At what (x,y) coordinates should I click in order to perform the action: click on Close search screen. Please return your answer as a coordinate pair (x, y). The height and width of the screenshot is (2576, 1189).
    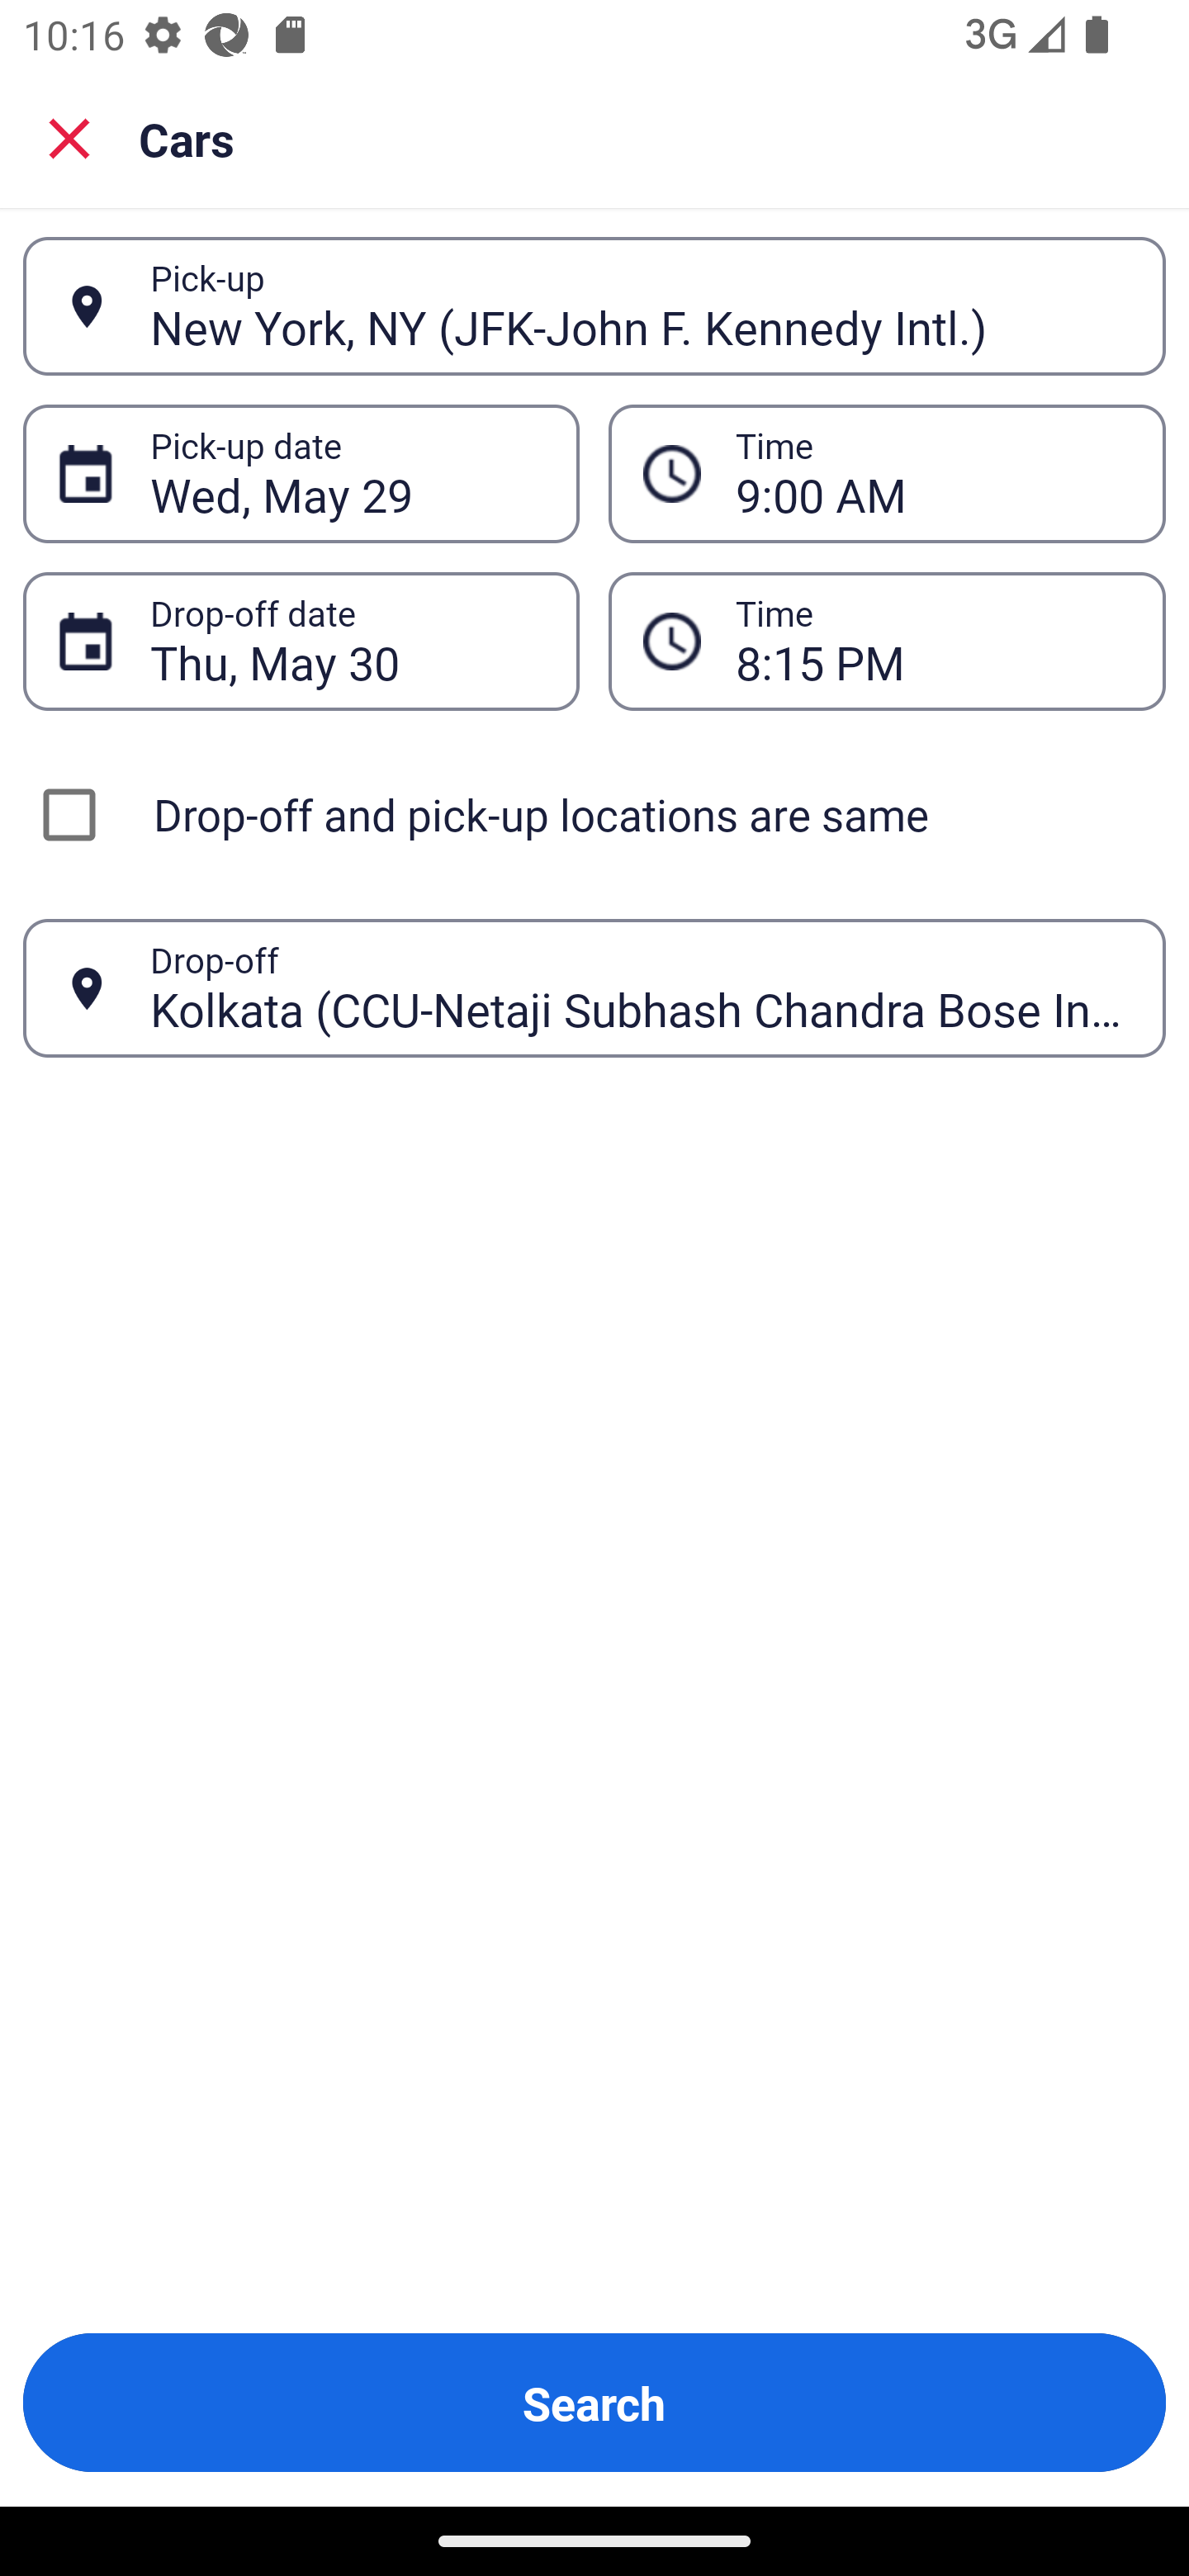
    Looking at the image, I should click on (69, 137).